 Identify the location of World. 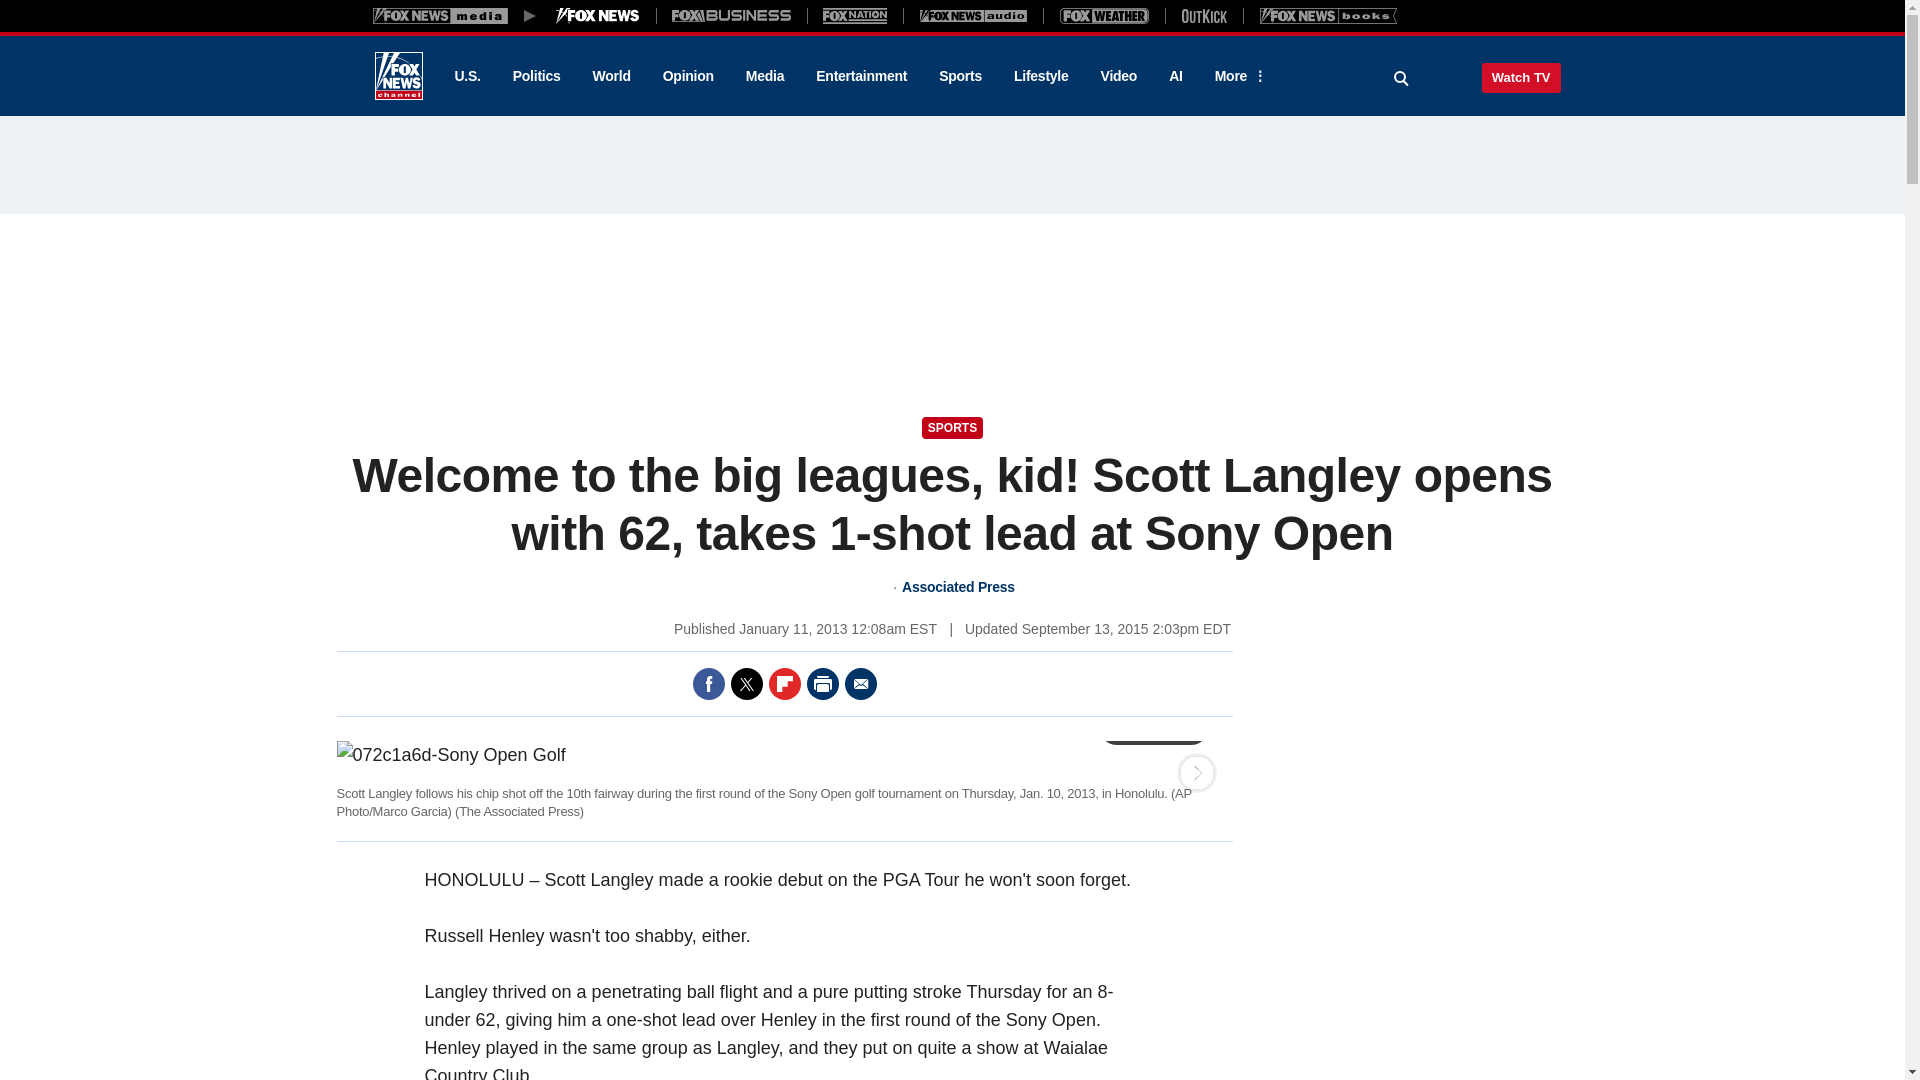
(612, 76).